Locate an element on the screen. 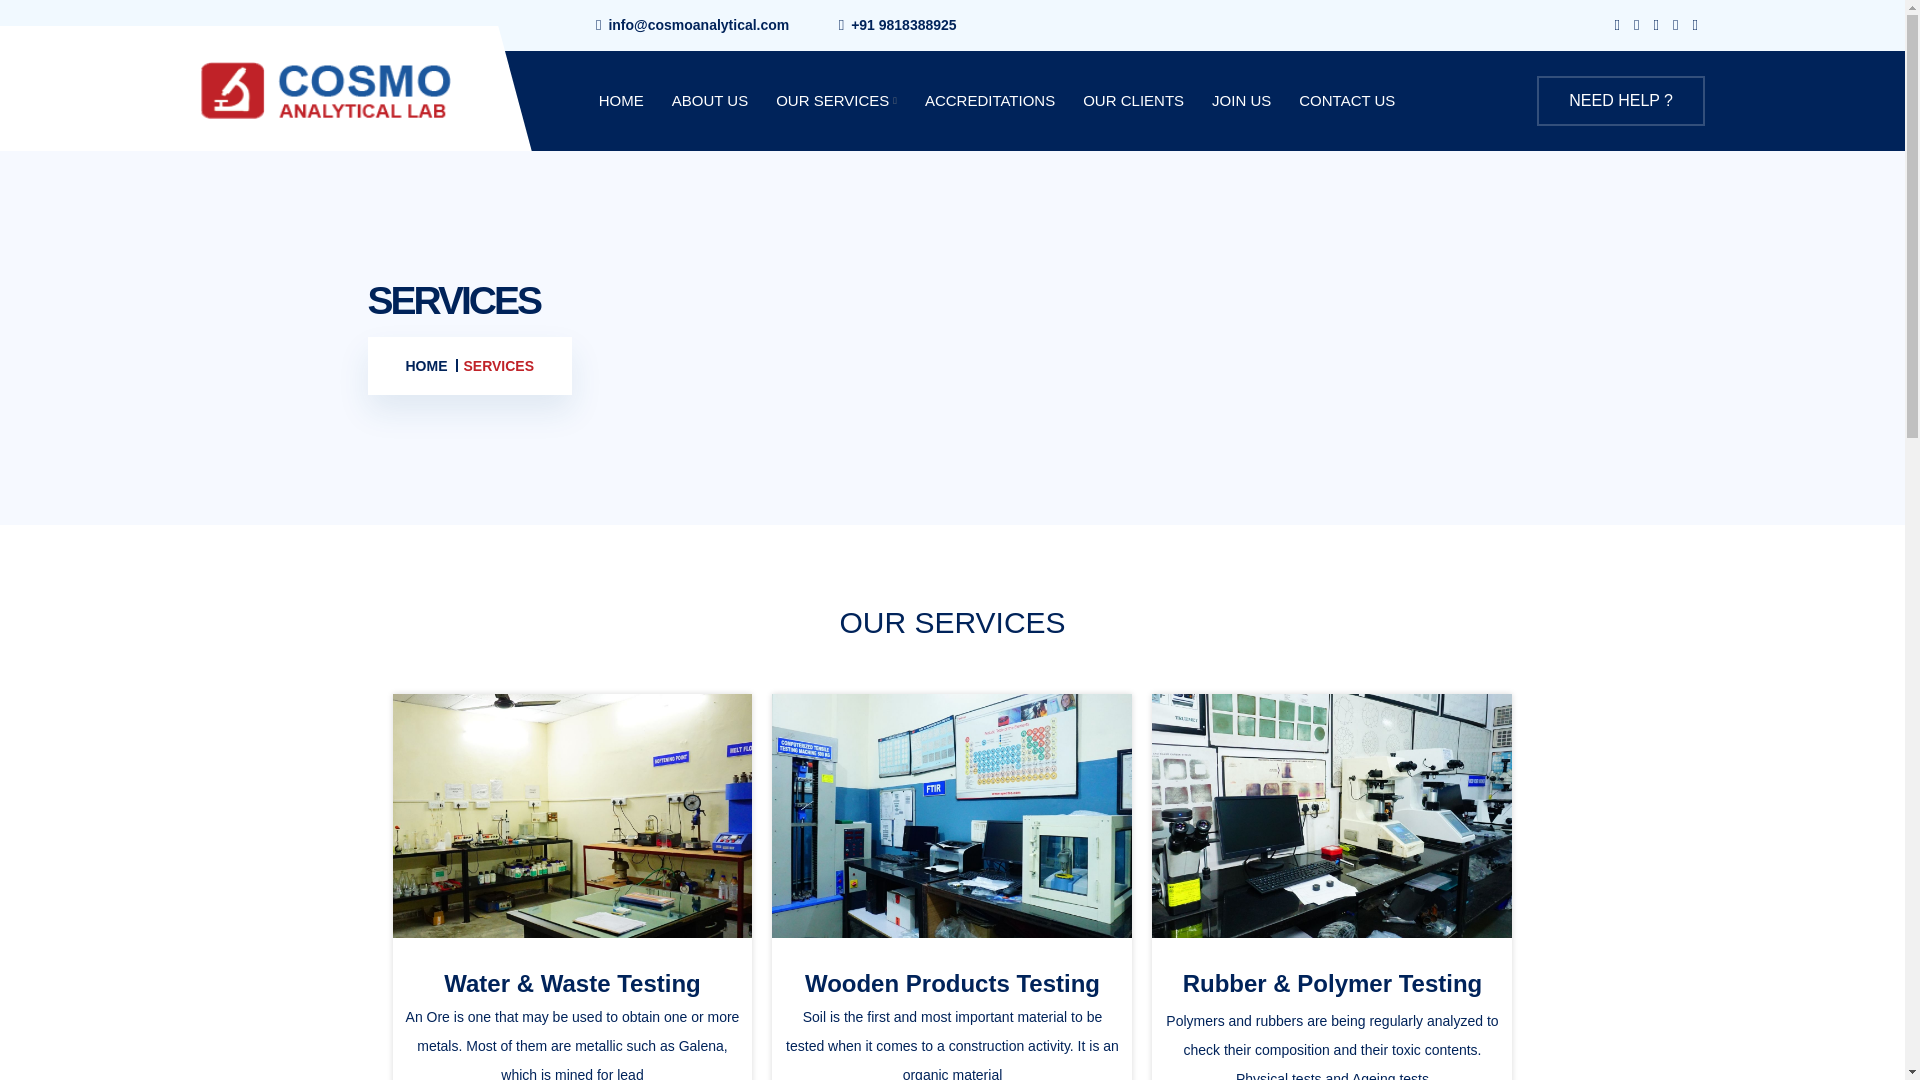 The height and width of the screenshot is (1080, 1920). Our Services is located at coordinates (836, 100).